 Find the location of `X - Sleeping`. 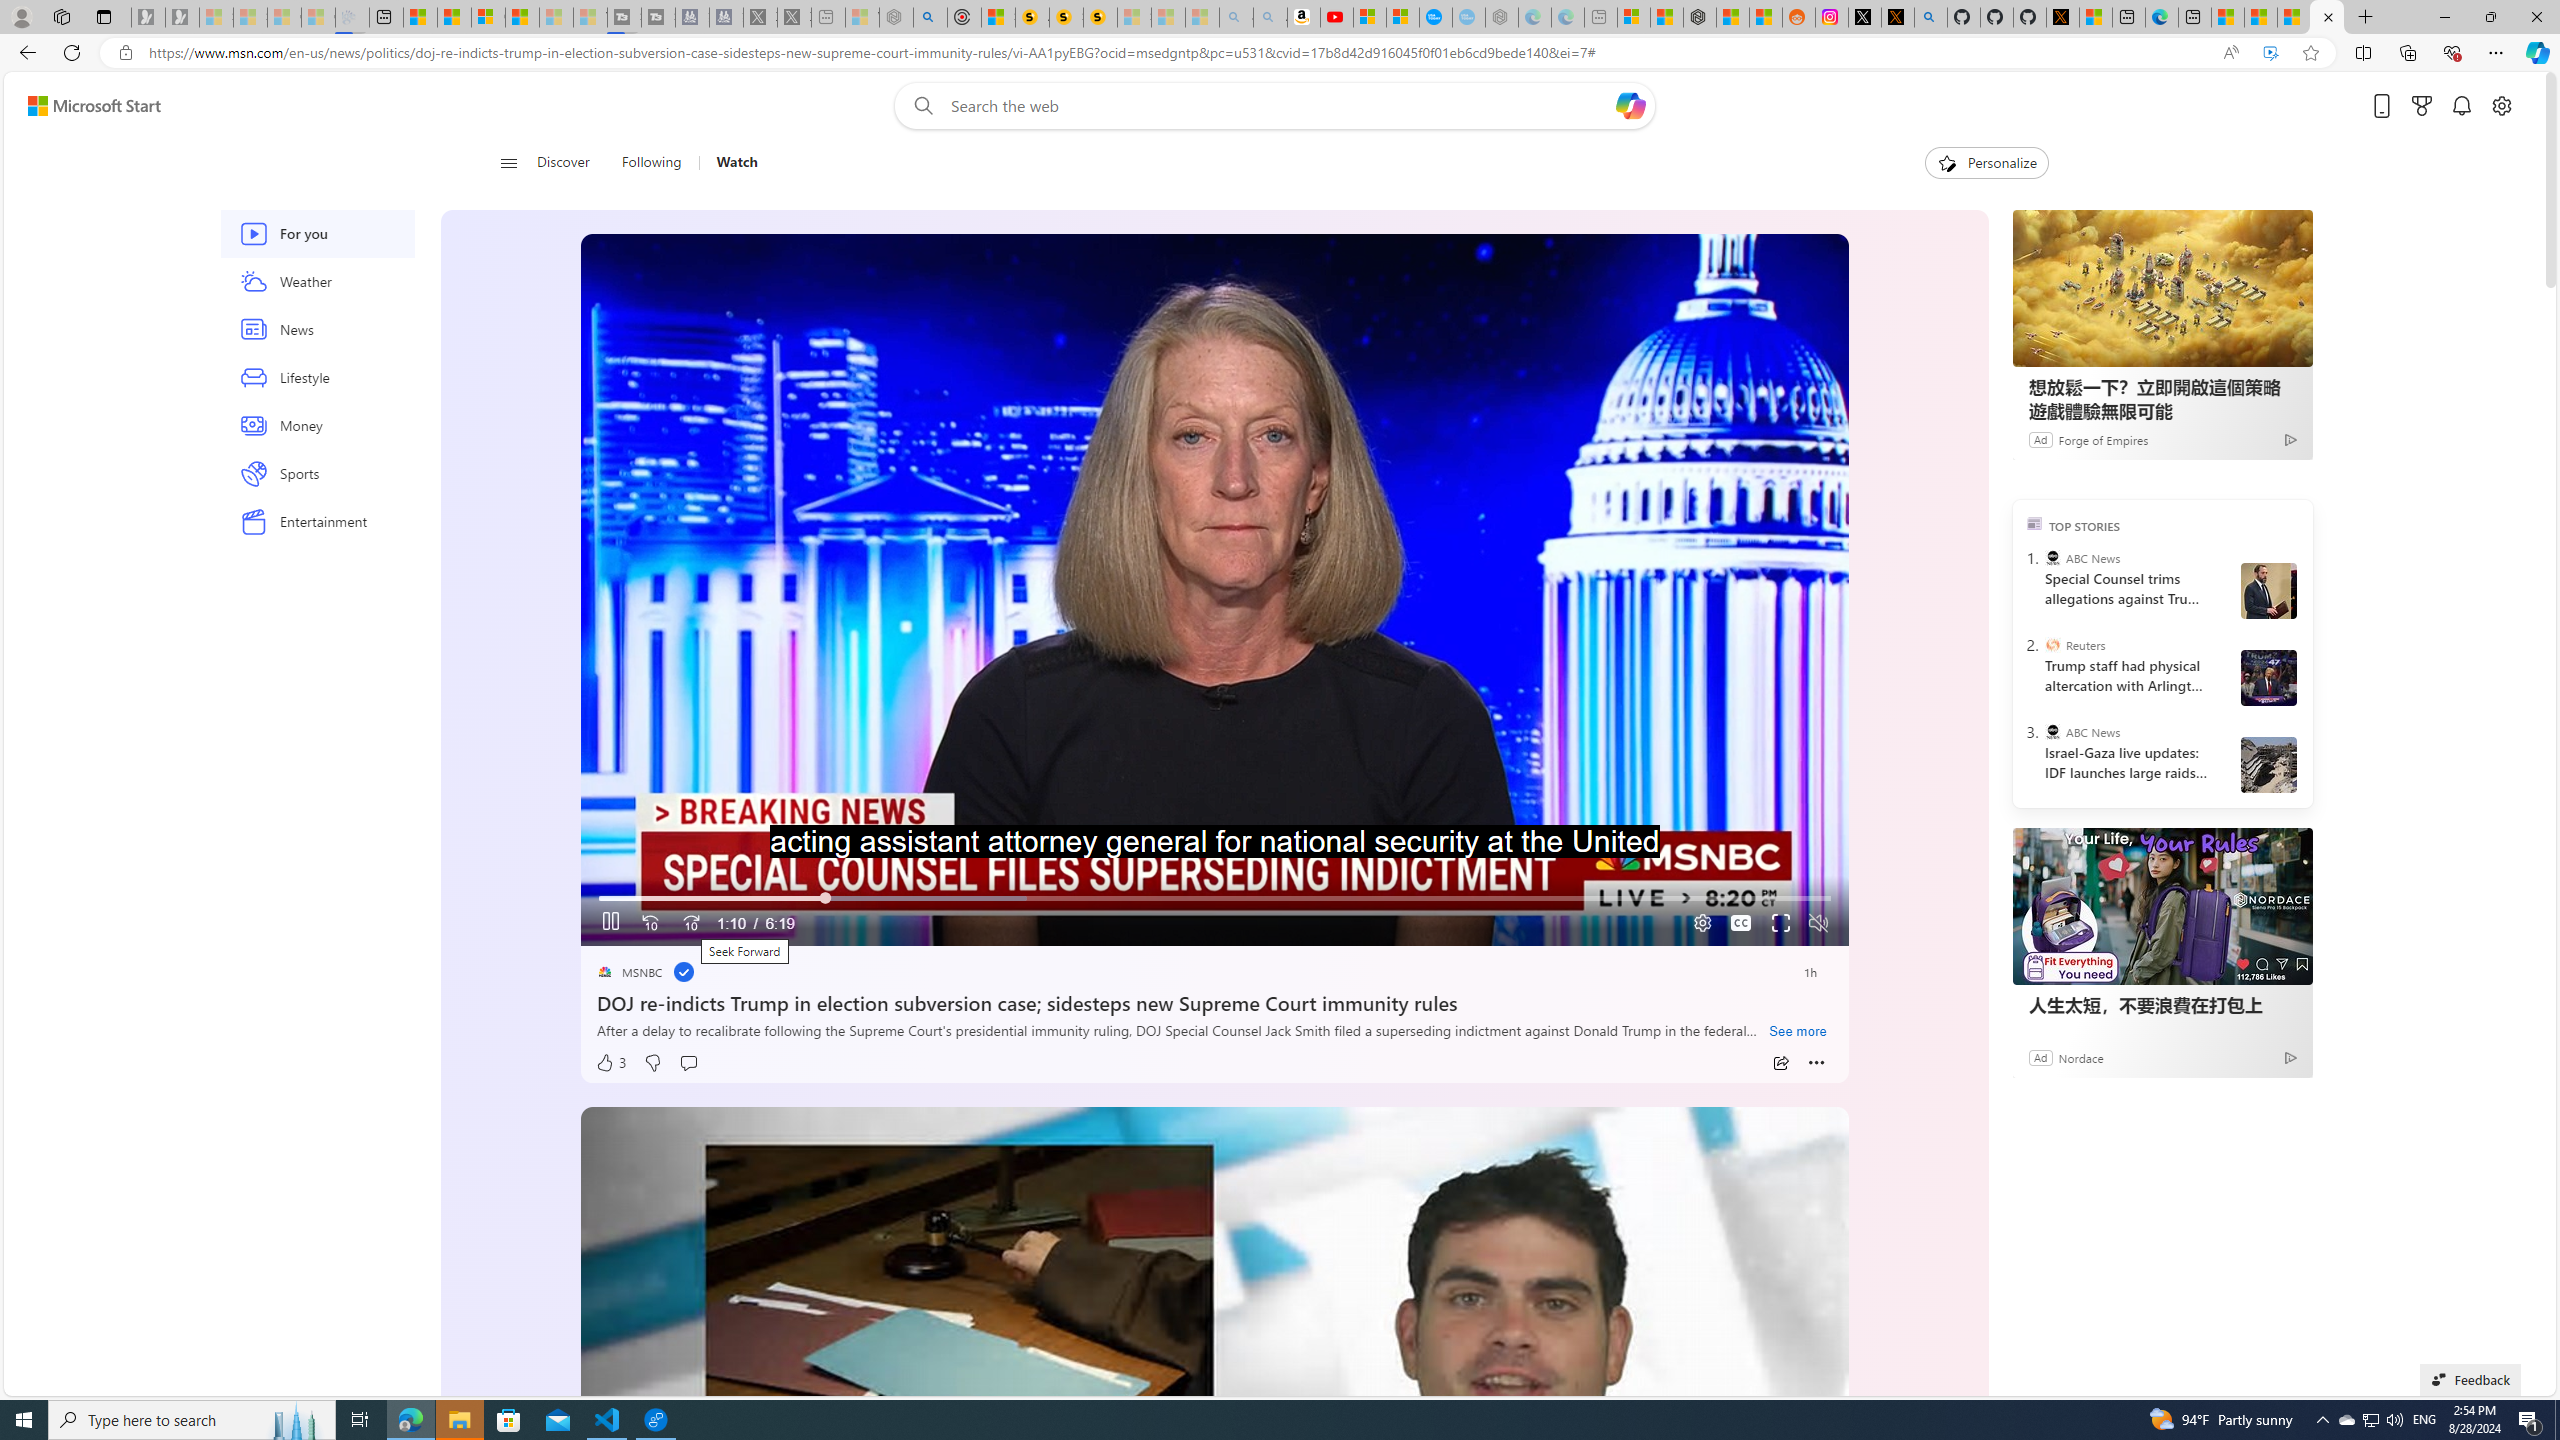

X - Sleeping is located at coordinates (794, 17).